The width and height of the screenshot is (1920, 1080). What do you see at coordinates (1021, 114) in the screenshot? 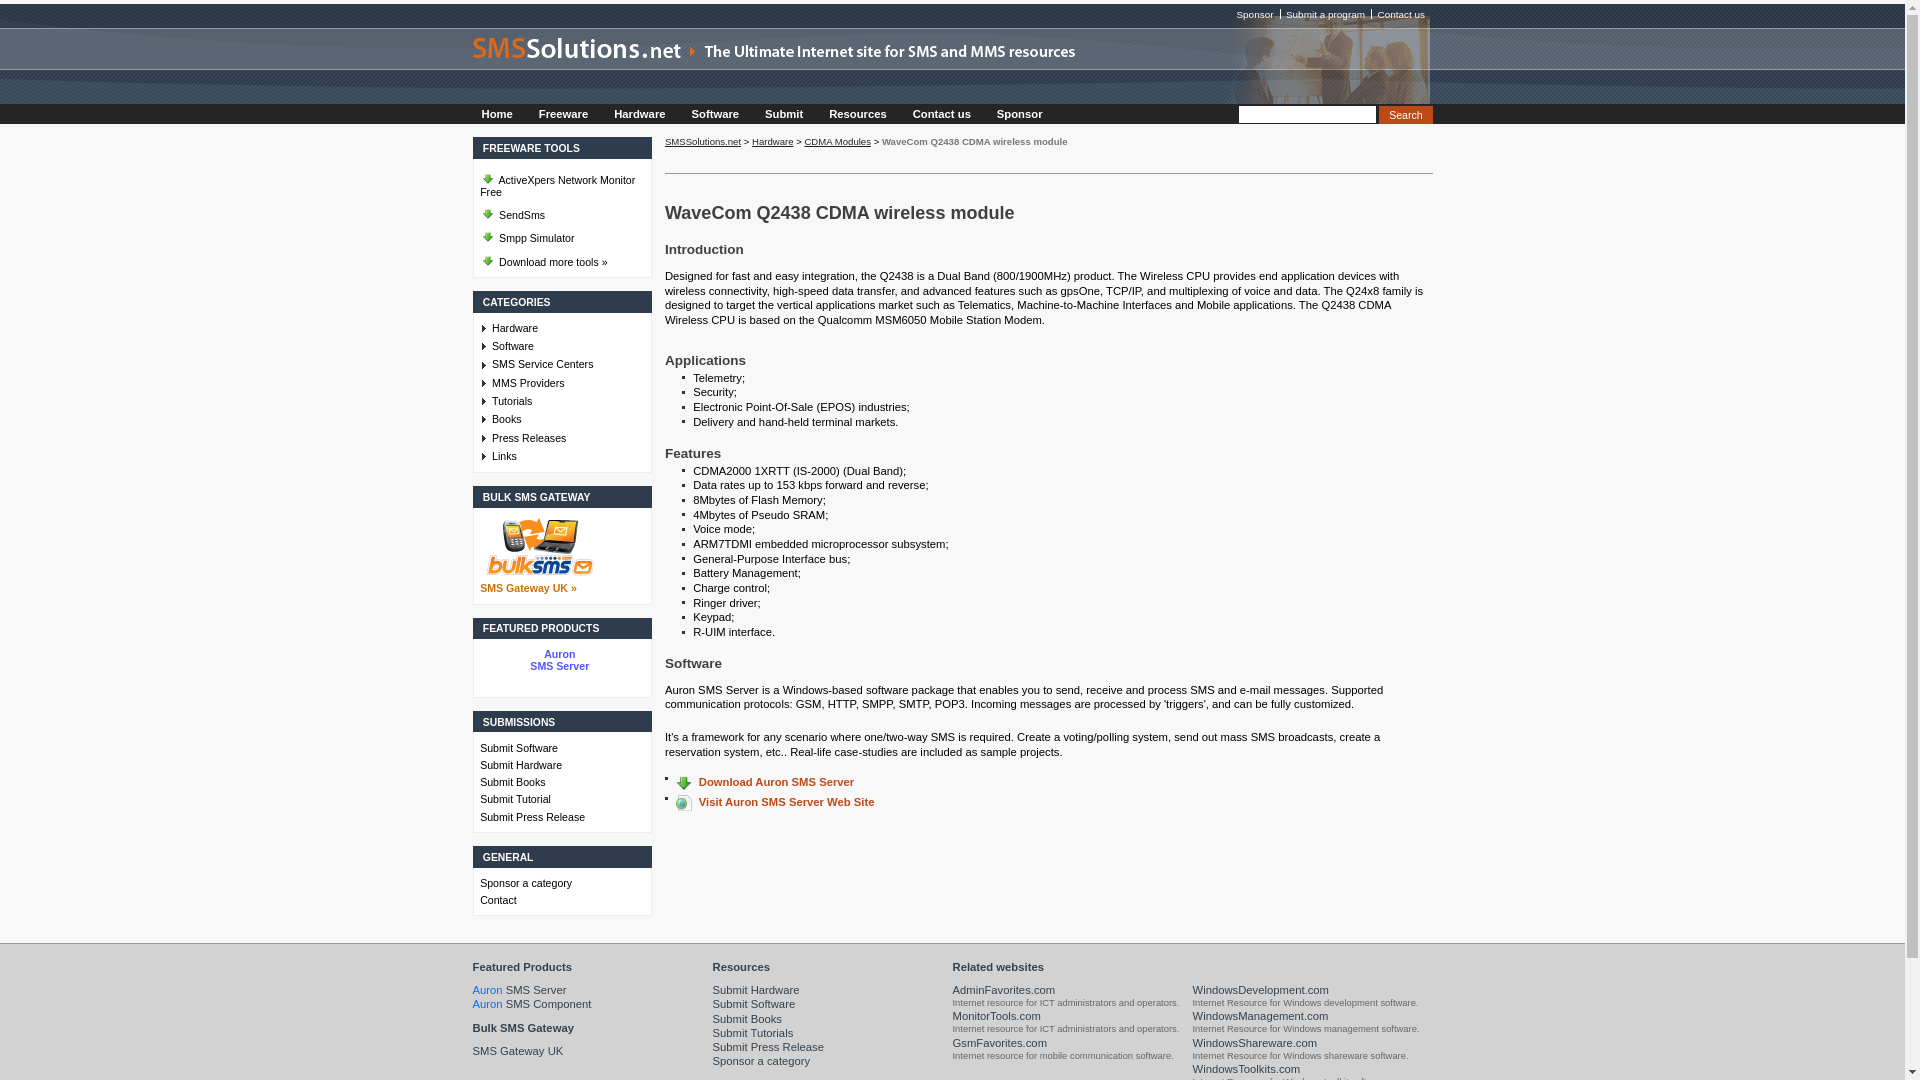
I see `Sponsor` at bounding box center [1021, 114].